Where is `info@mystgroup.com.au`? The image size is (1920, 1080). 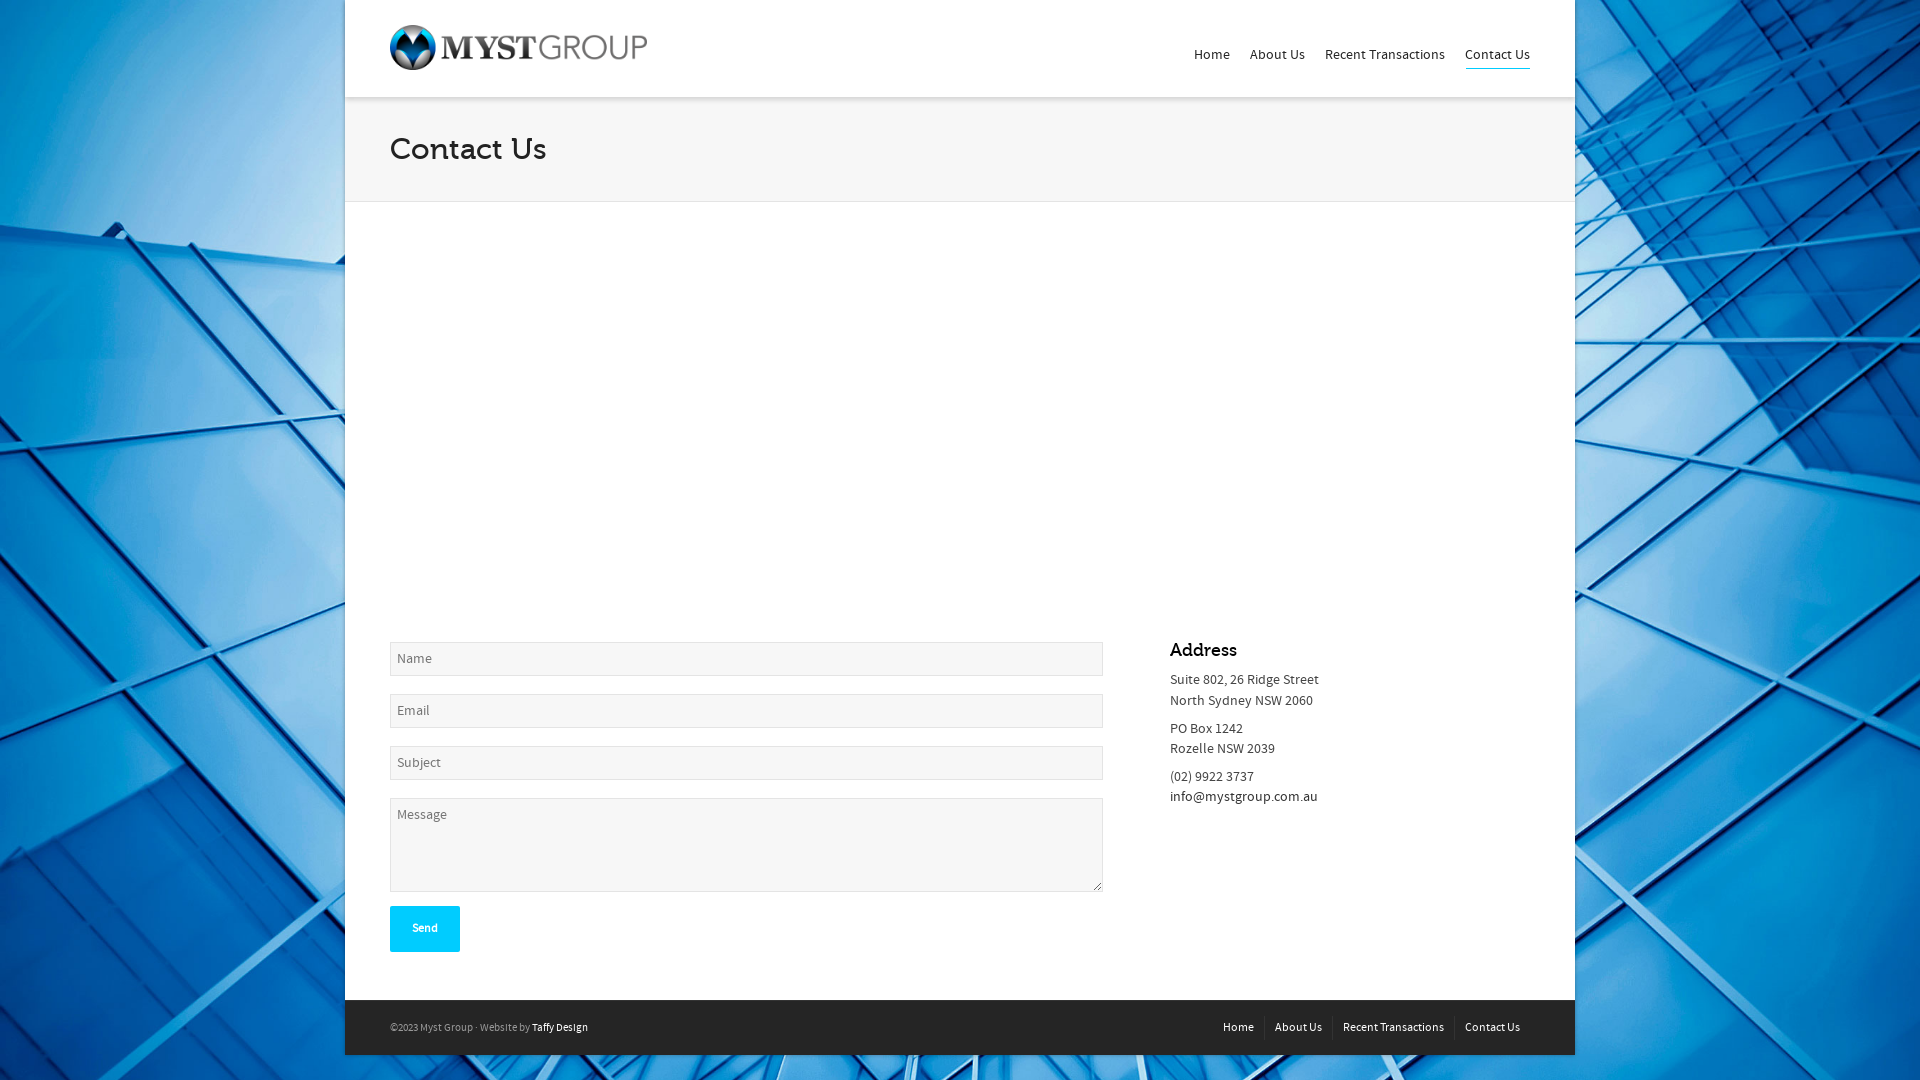
info@mystgroup.com.au is located at coordinates (1244, 797).